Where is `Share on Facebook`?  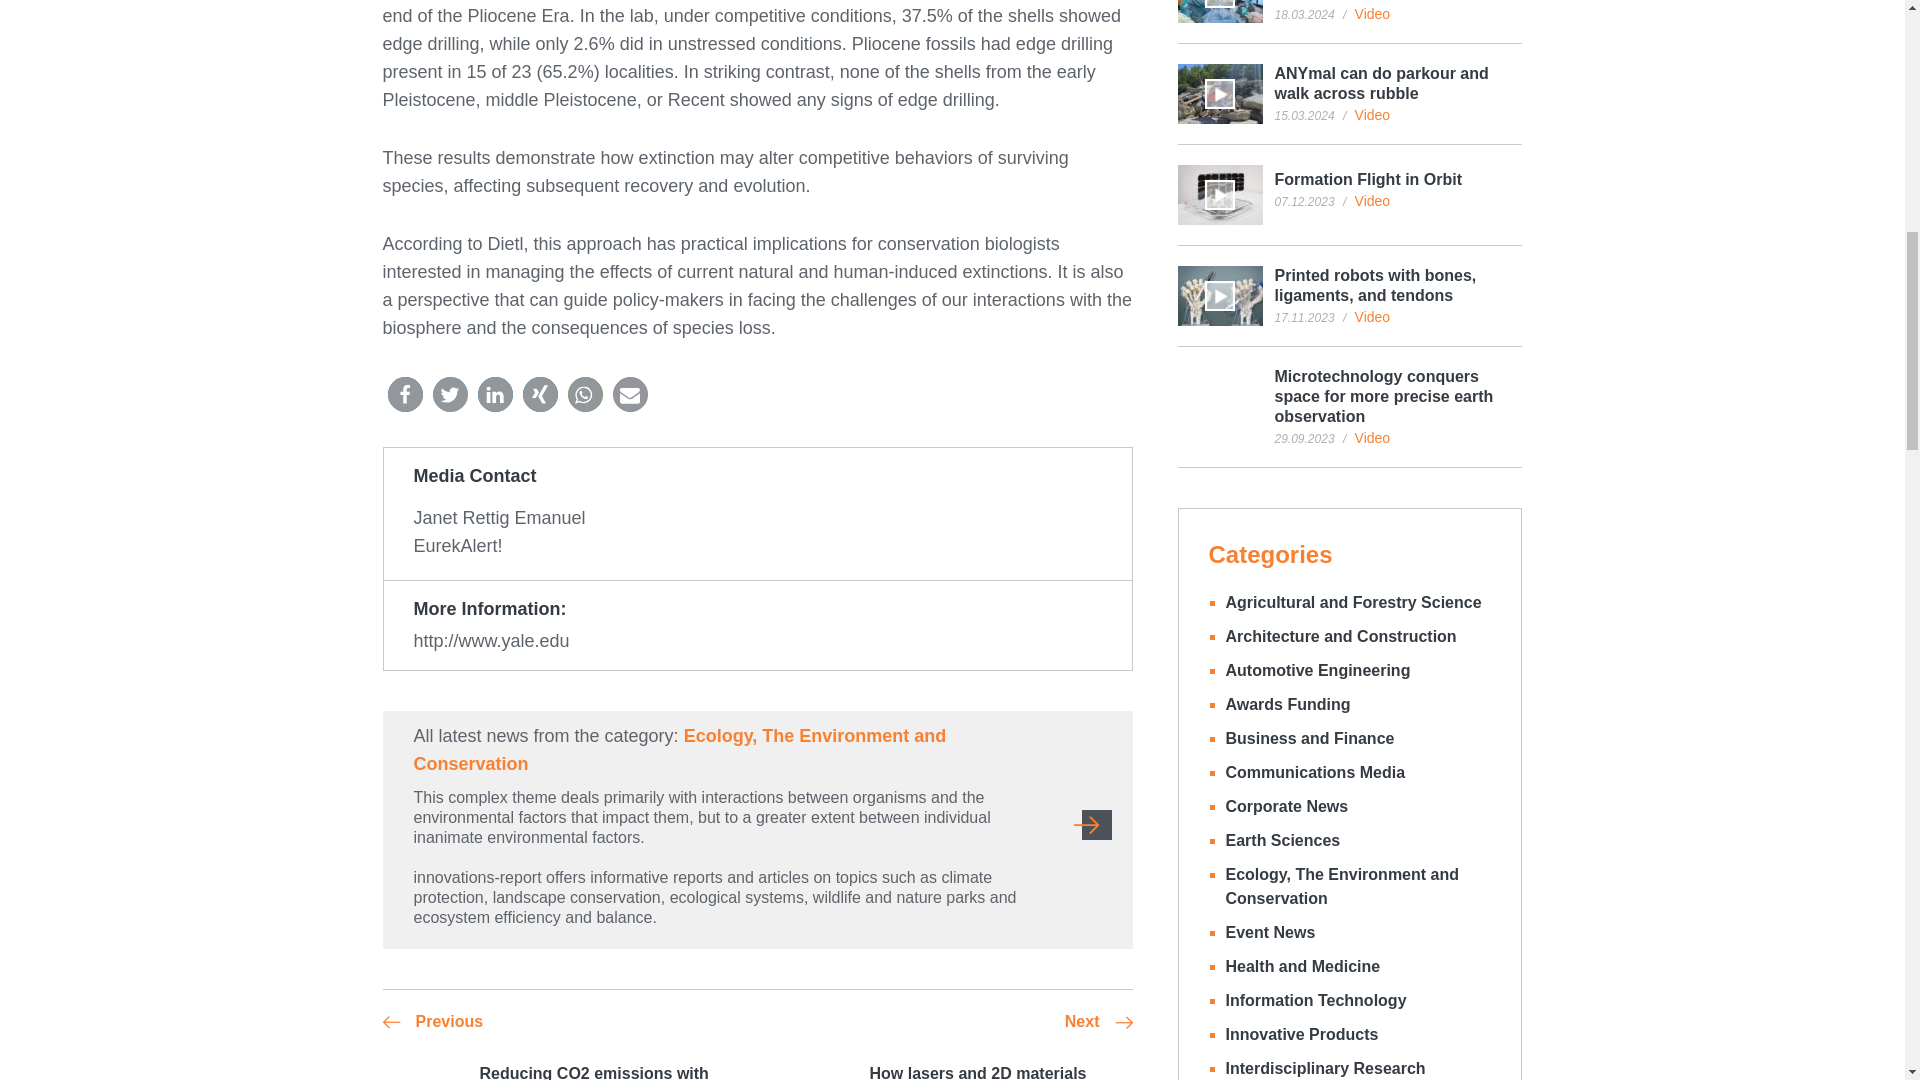
Share on Facebook is located at coordinates (404, 394).